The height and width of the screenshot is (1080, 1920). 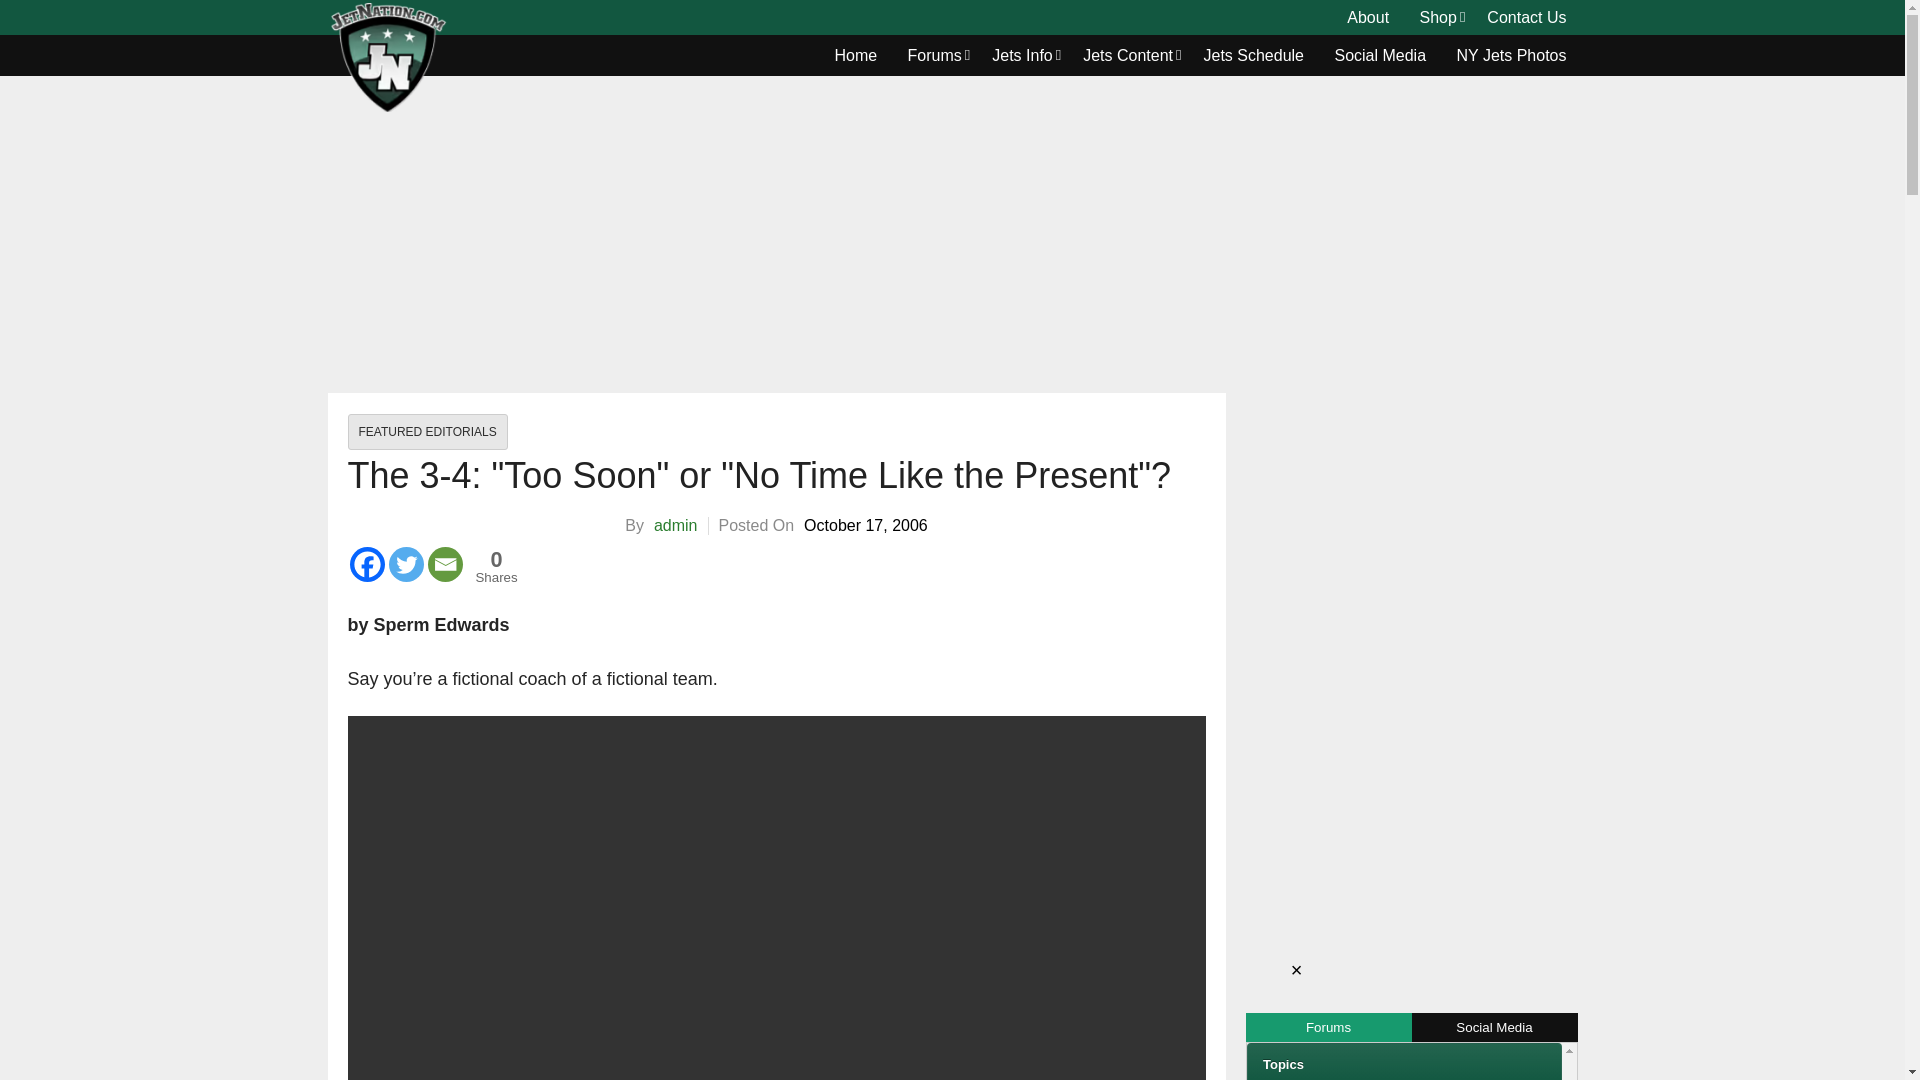 What do you see at coordinates (1022, 56) in the screenshot?
I see `Jets Info` at bounding box center [1022, 56].